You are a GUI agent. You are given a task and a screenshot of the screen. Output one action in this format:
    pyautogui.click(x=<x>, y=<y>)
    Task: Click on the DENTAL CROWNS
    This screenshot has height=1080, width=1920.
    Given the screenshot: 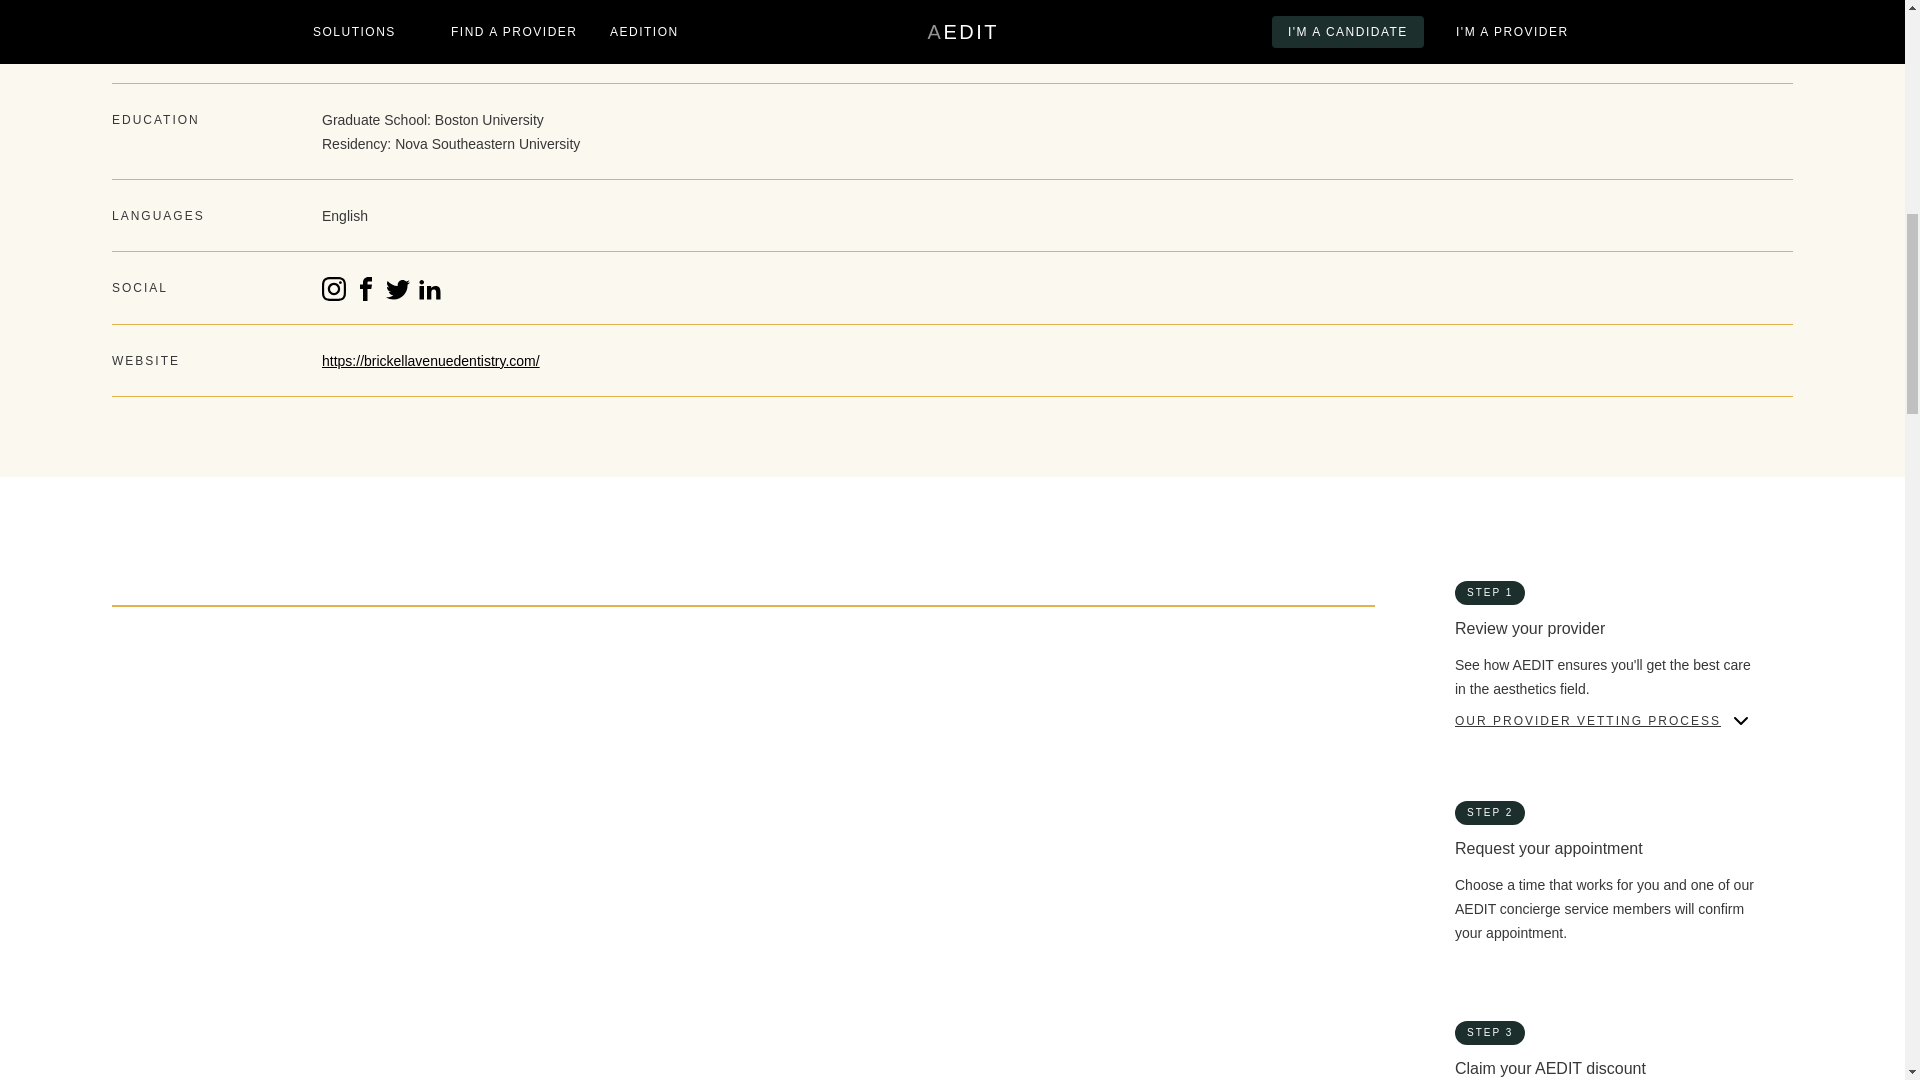 What is the action you would take?
    pyautogui.click(x=1032, y=894)
    